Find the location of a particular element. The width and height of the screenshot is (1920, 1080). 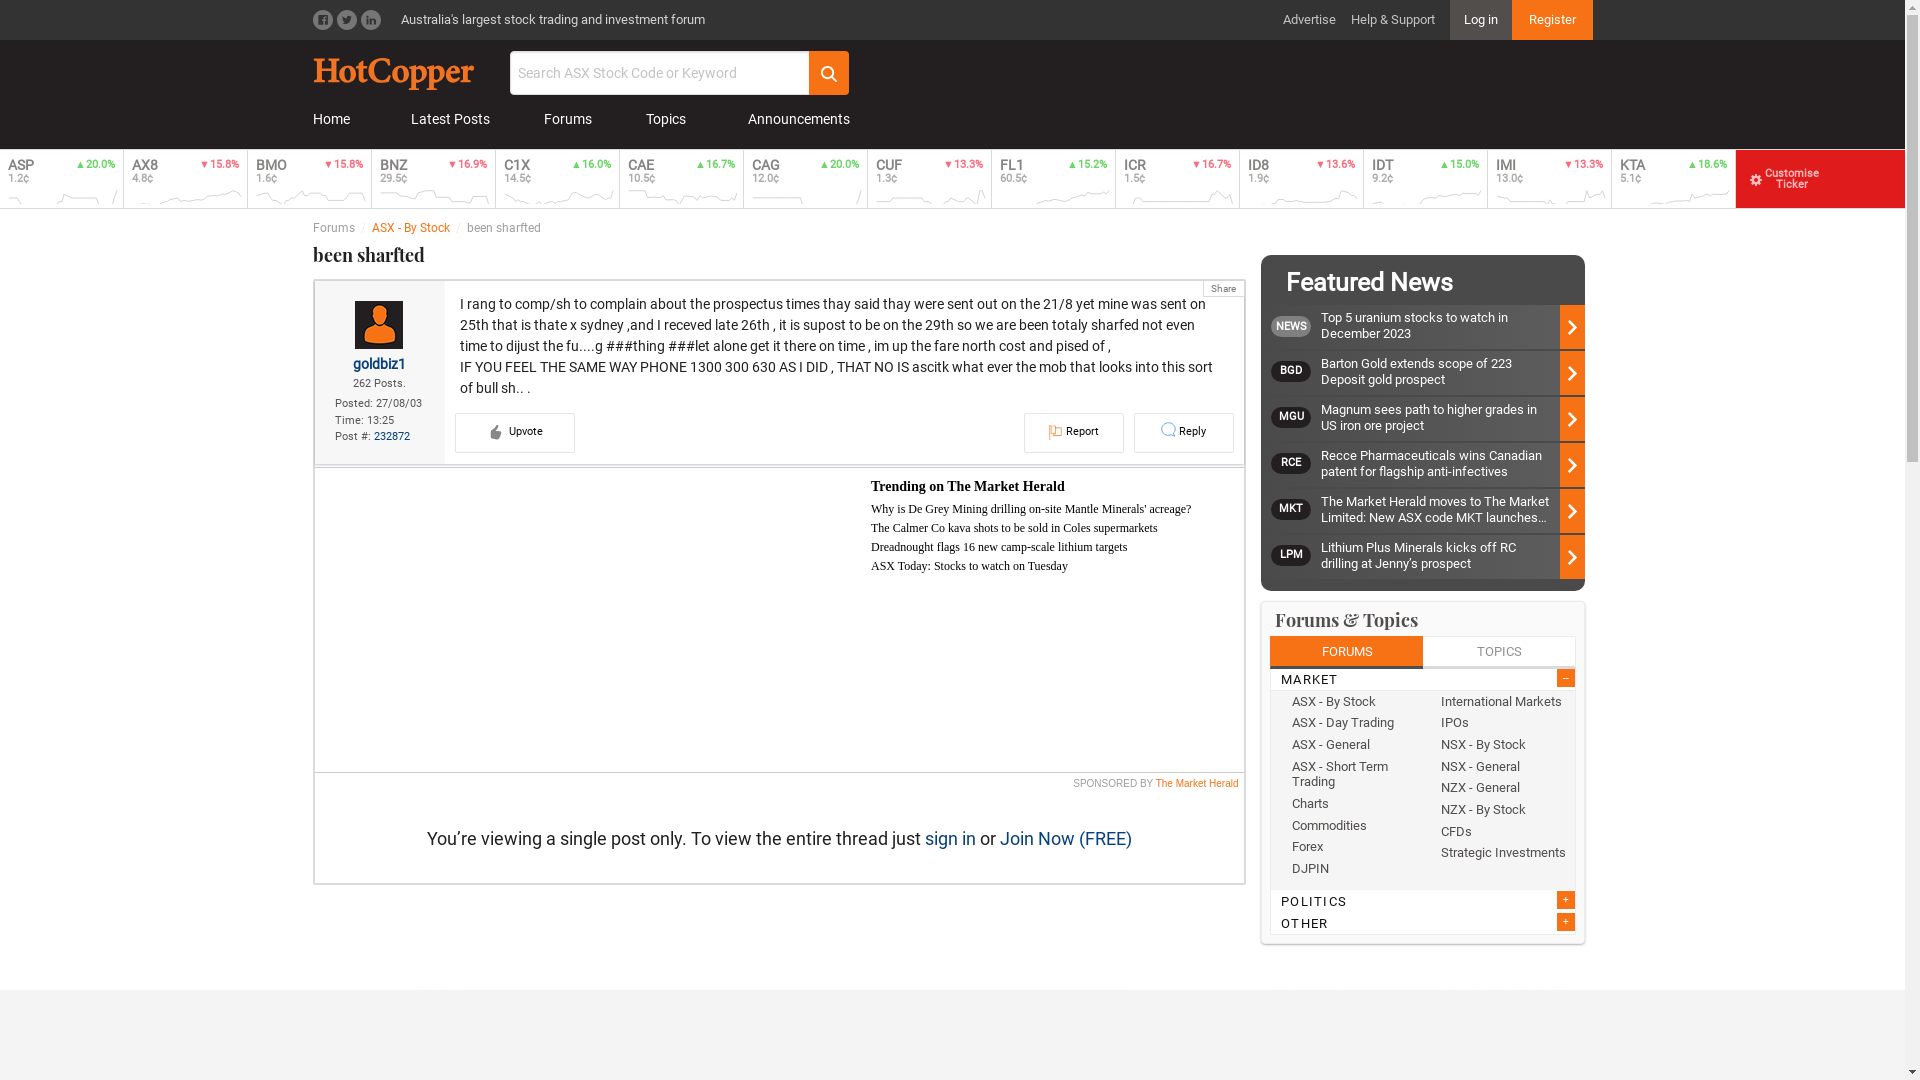

NSX - By Stock is located at coordinates (1503, 745).